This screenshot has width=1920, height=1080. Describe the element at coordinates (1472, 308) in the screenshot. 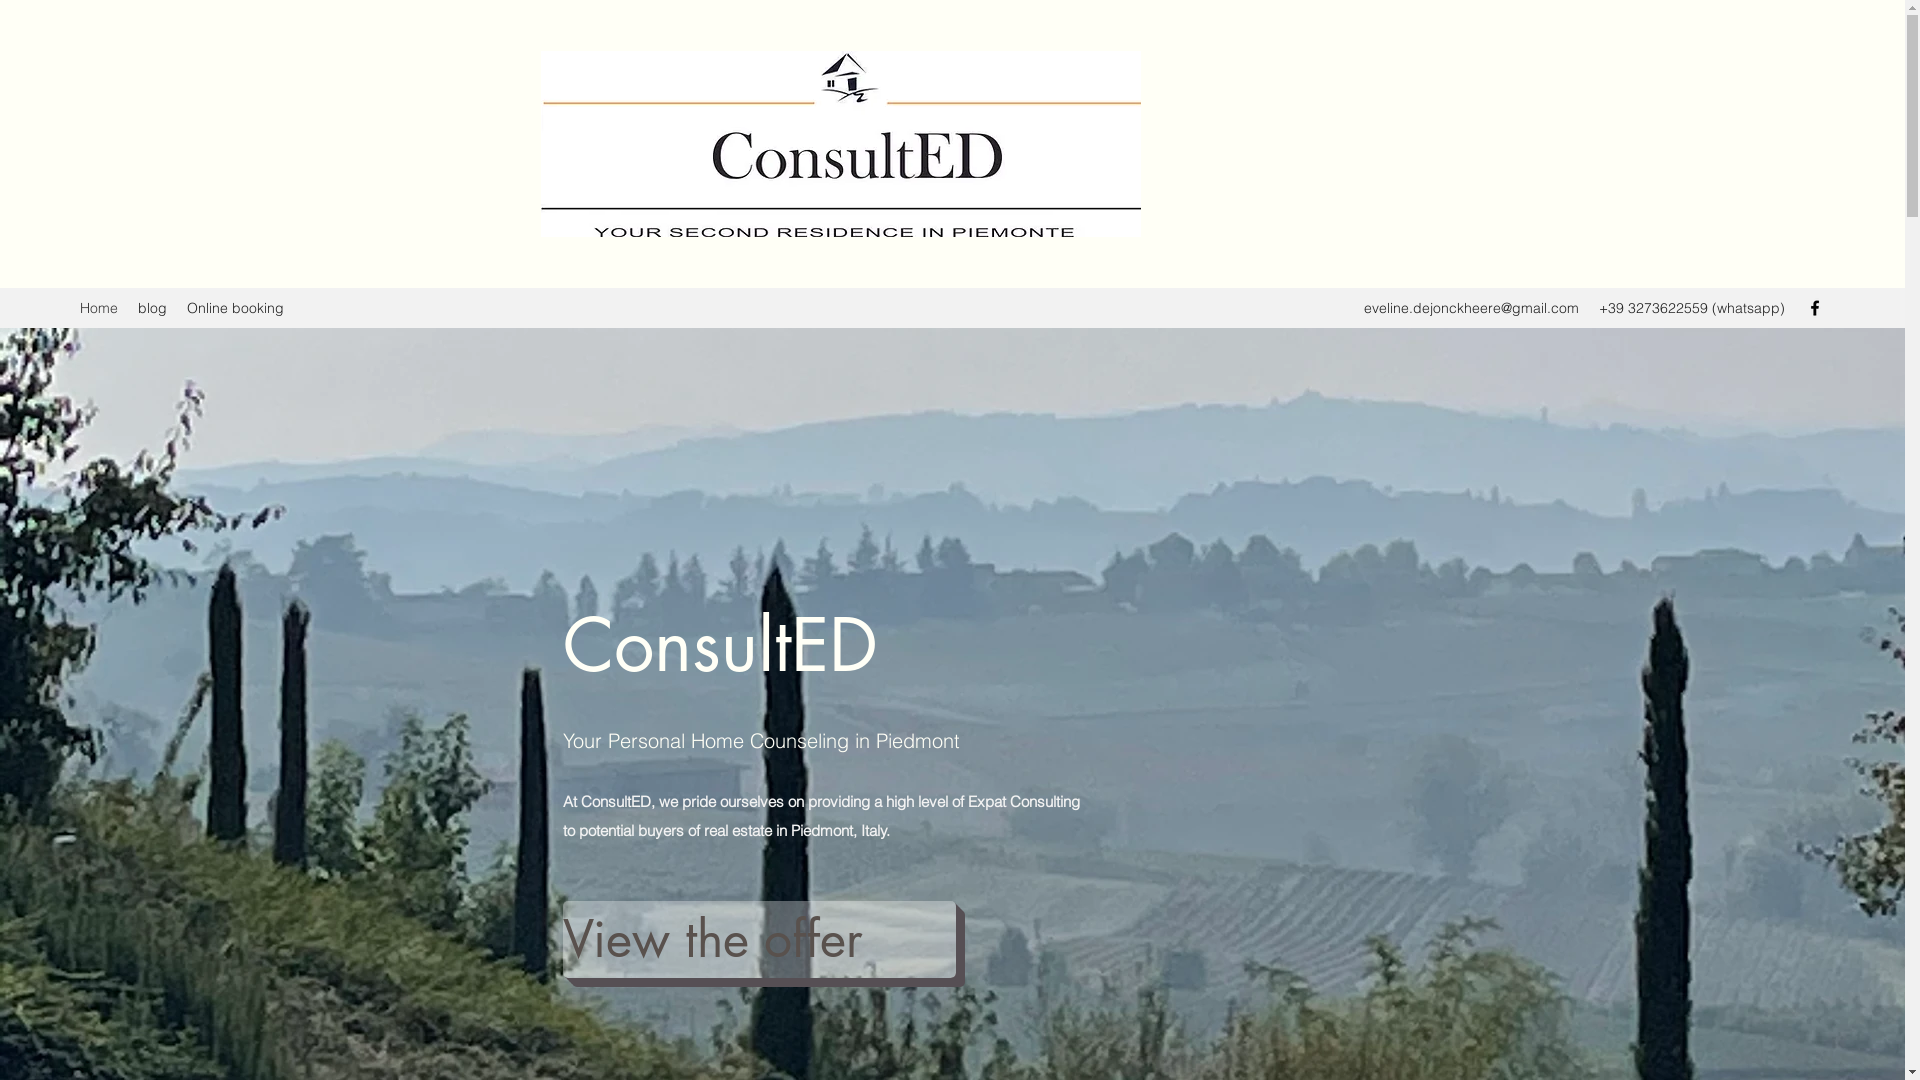

I see `eveline.dejonckheere@gmail.com` at that location.